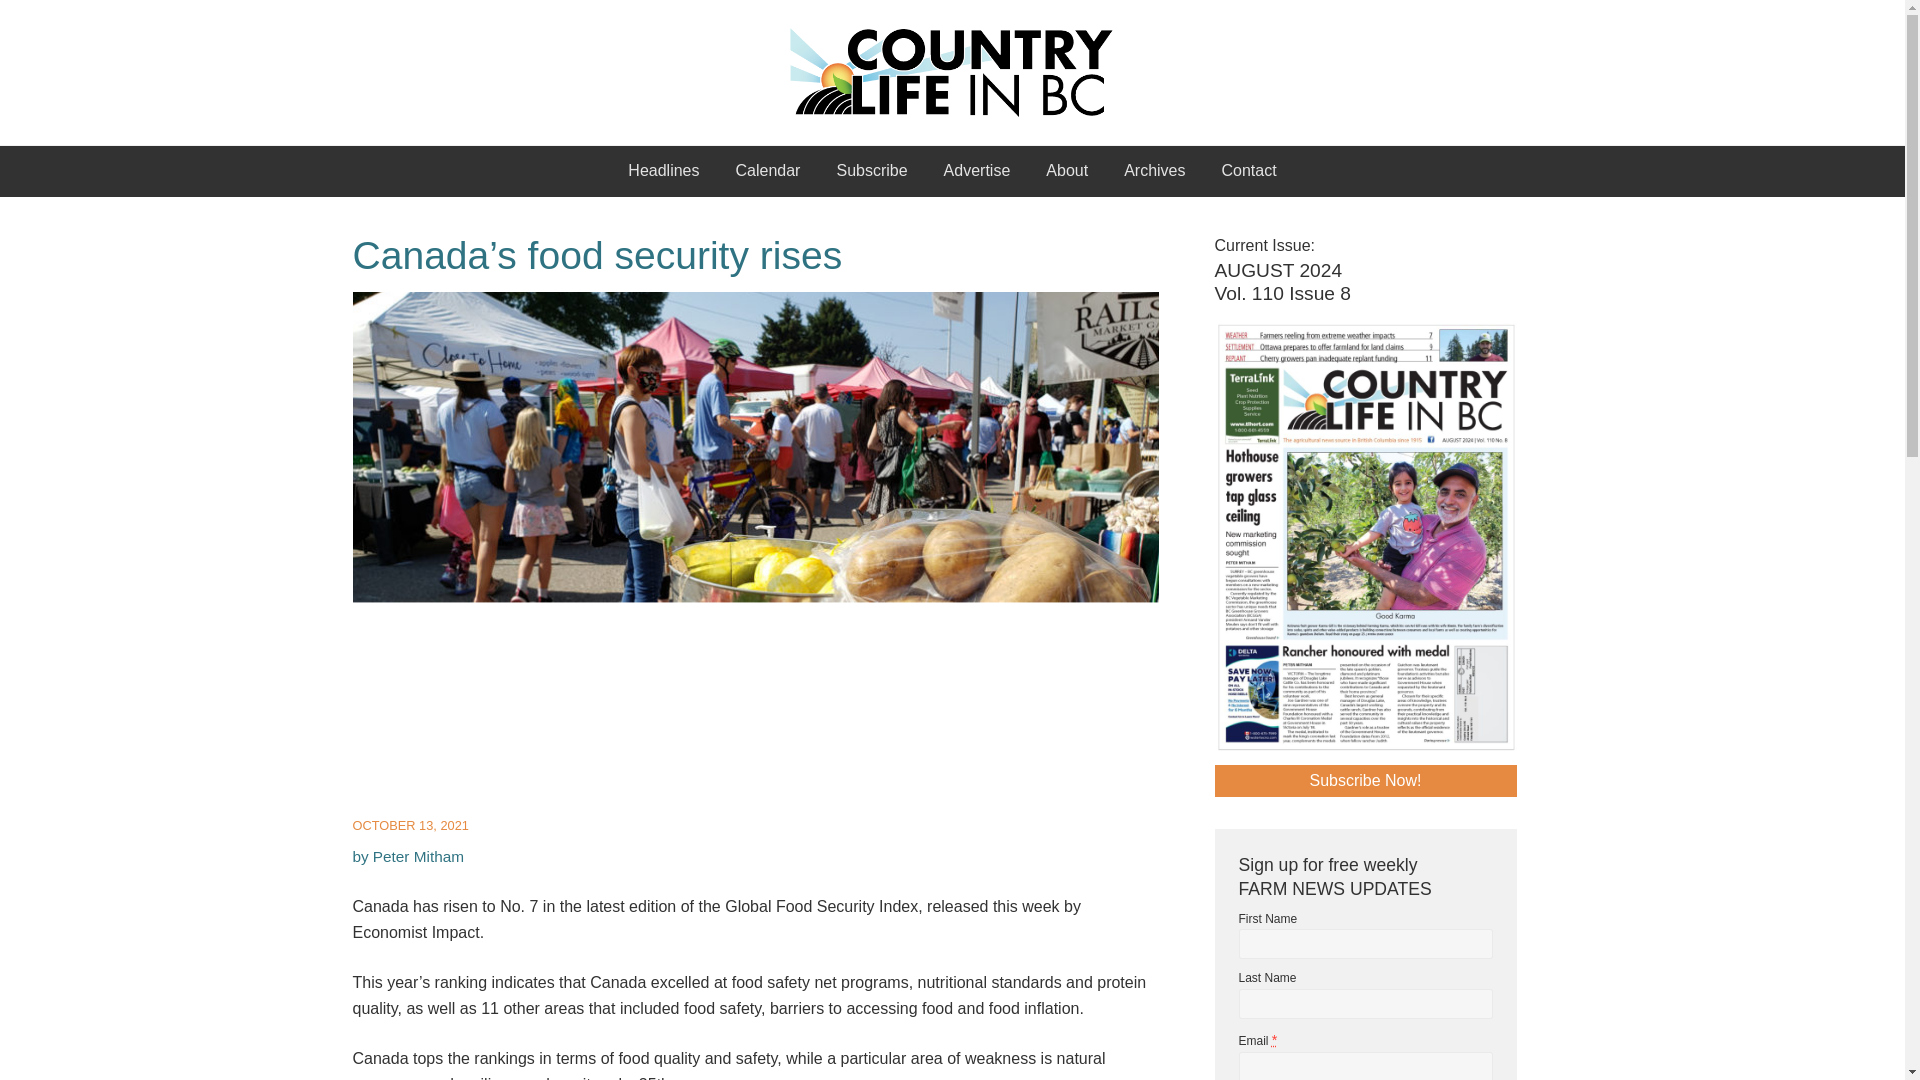 This screenshot has height=1080, width=1920. I want to click on Contact, so click(1248, 170).